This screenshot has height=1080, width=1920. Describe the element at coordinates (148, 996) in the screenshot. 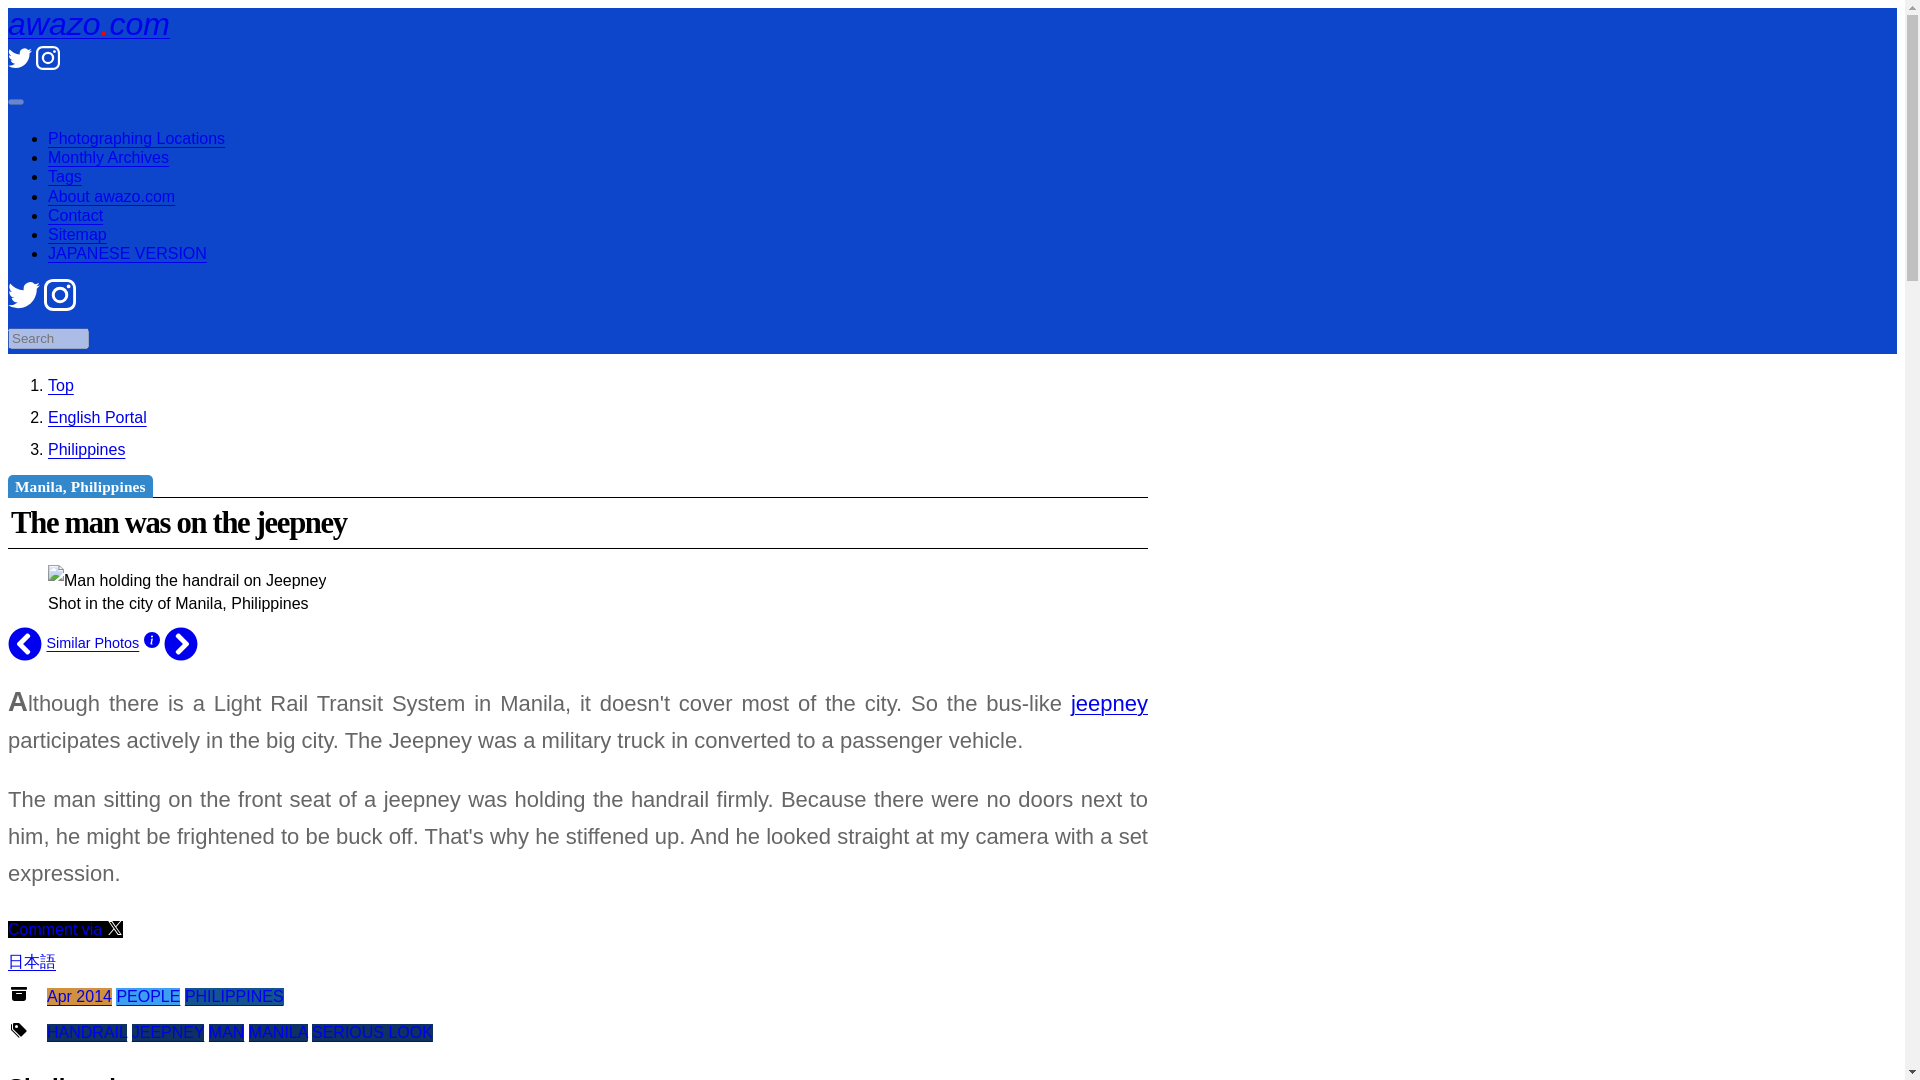

I see `CATEGORY ARCHIVE of PEOPLE` at that location.